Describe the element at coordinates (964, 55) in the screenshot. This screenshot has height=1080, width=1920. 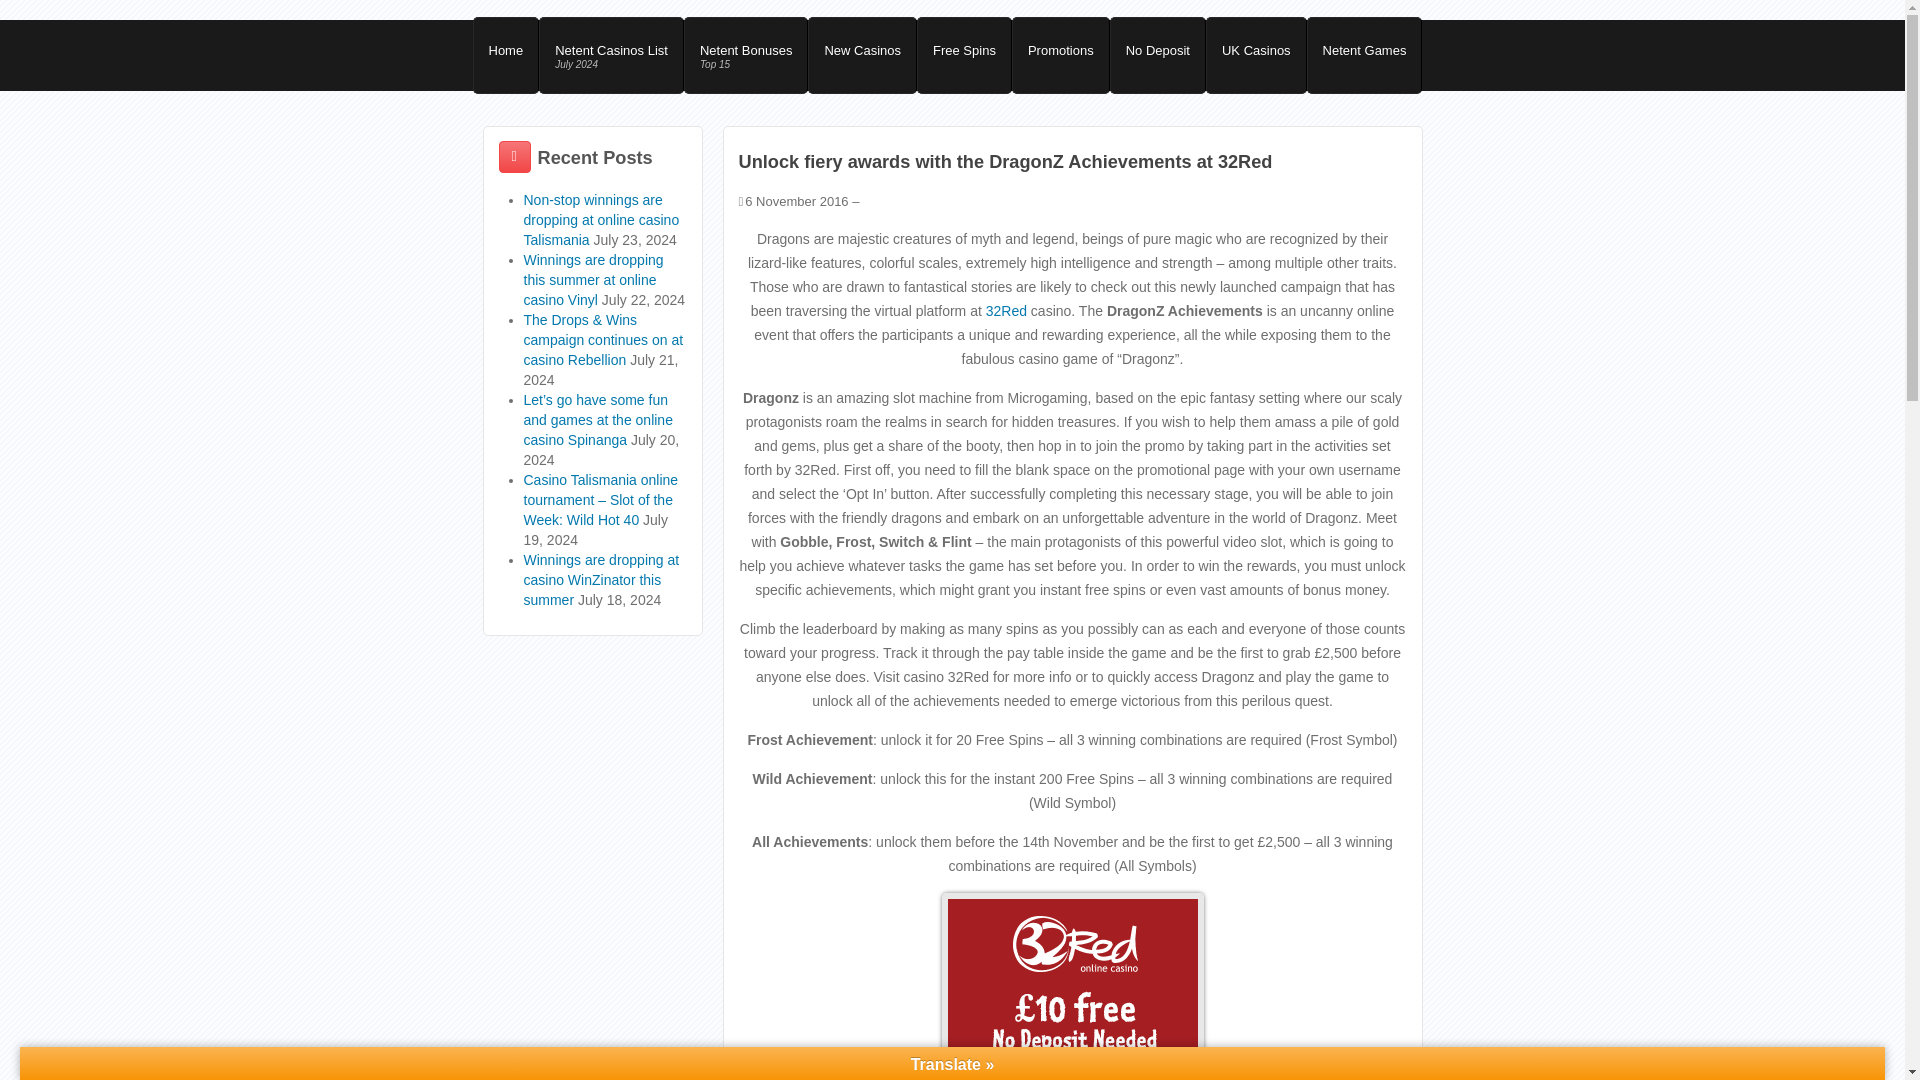
I see `New Casinos` at that location.